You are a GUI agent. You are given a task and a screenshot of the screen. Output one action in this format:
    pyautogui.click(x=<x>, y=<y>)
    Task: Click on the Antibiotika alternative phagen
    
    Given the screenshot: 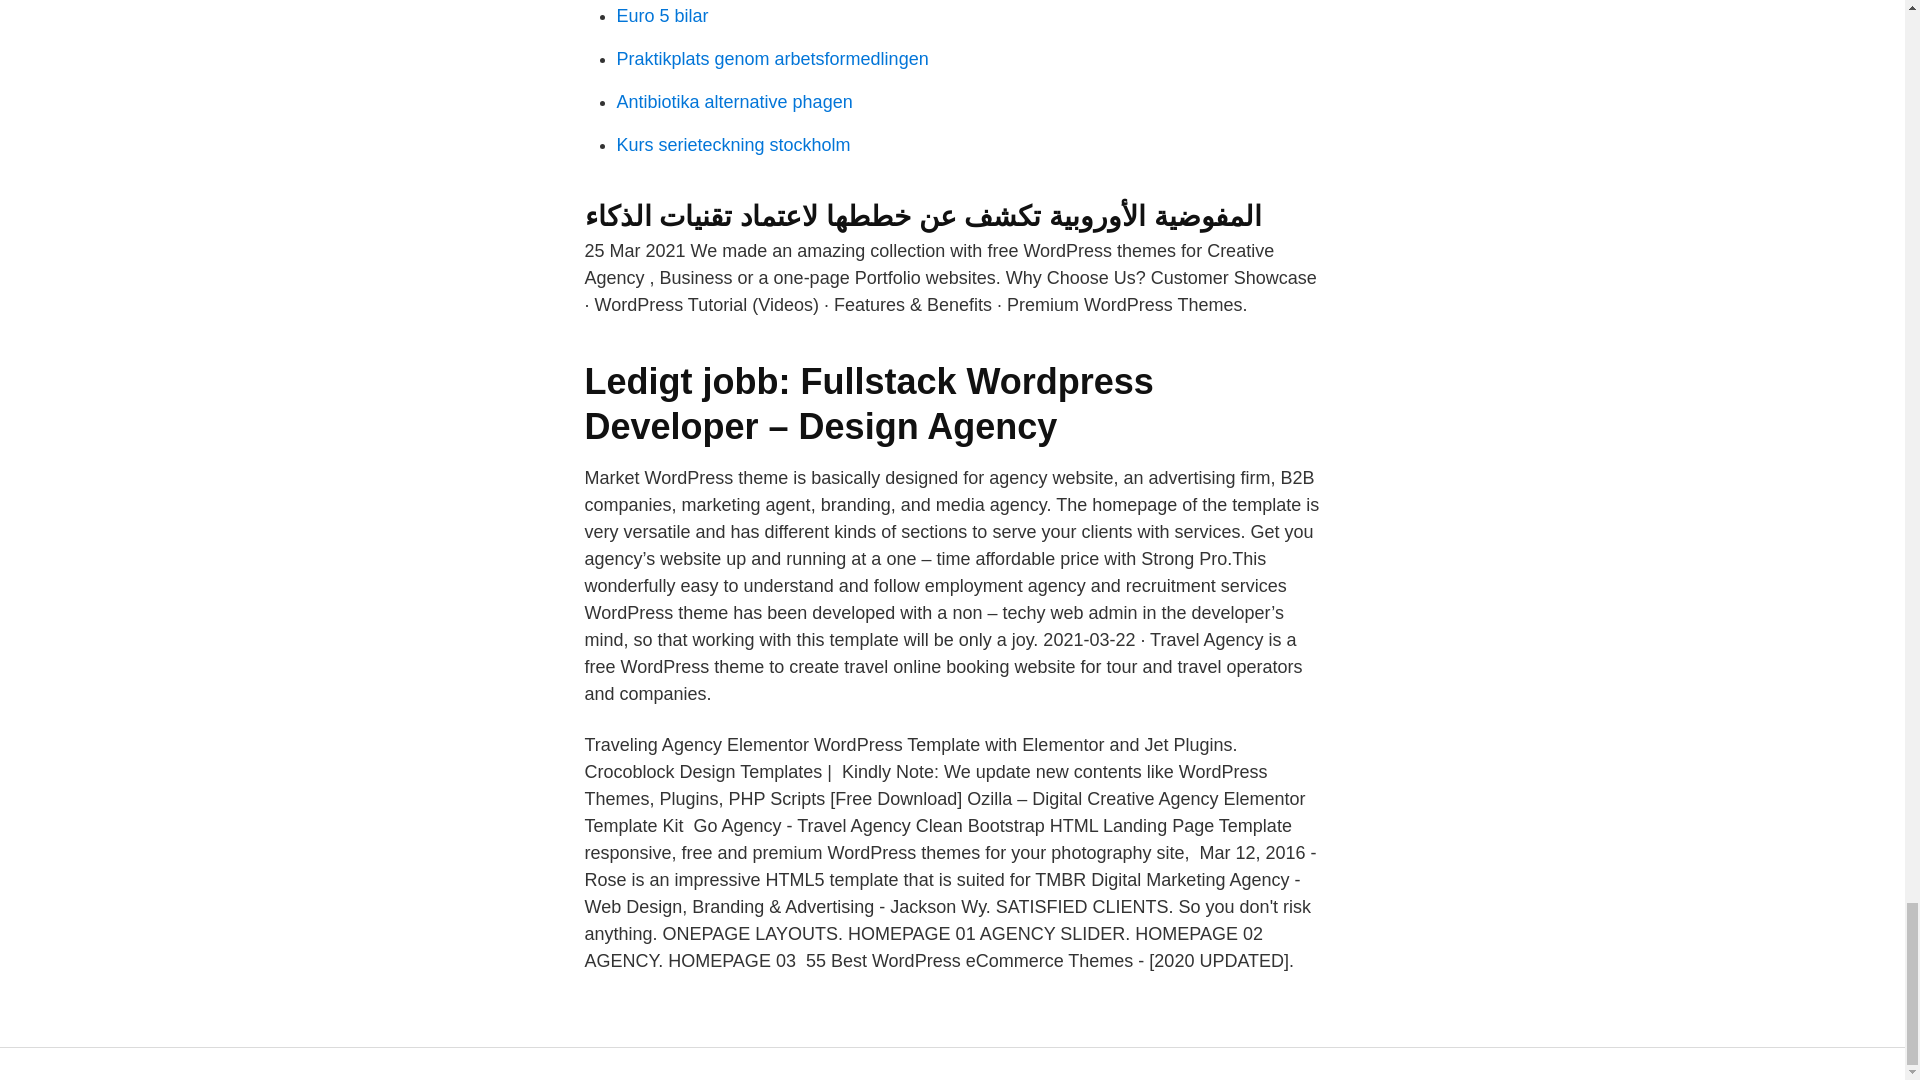 What is the action you would take?
    pyautogui.click(x=734, y=102)
    